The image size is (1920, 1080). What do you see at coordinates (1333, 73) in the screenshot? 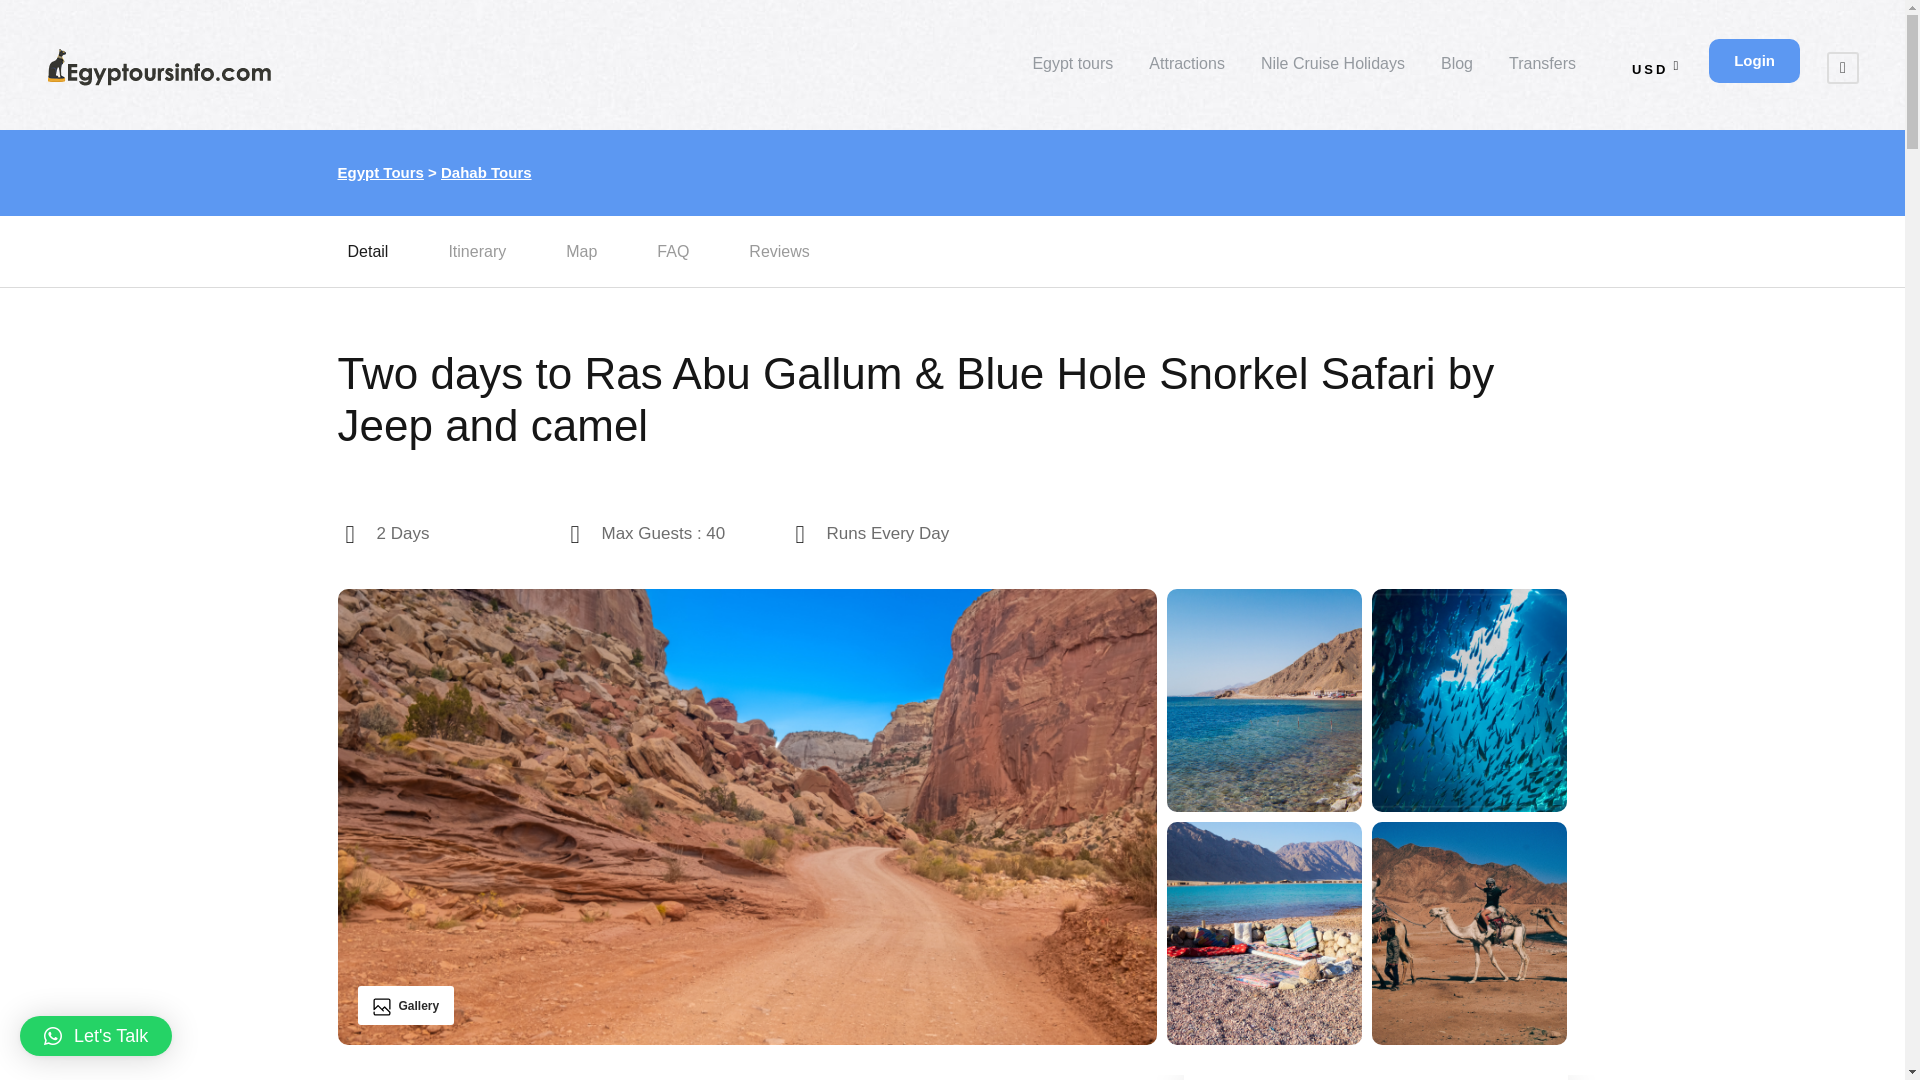
I see `Nile Cruise Holidays` at bounding box center [1333, 73].